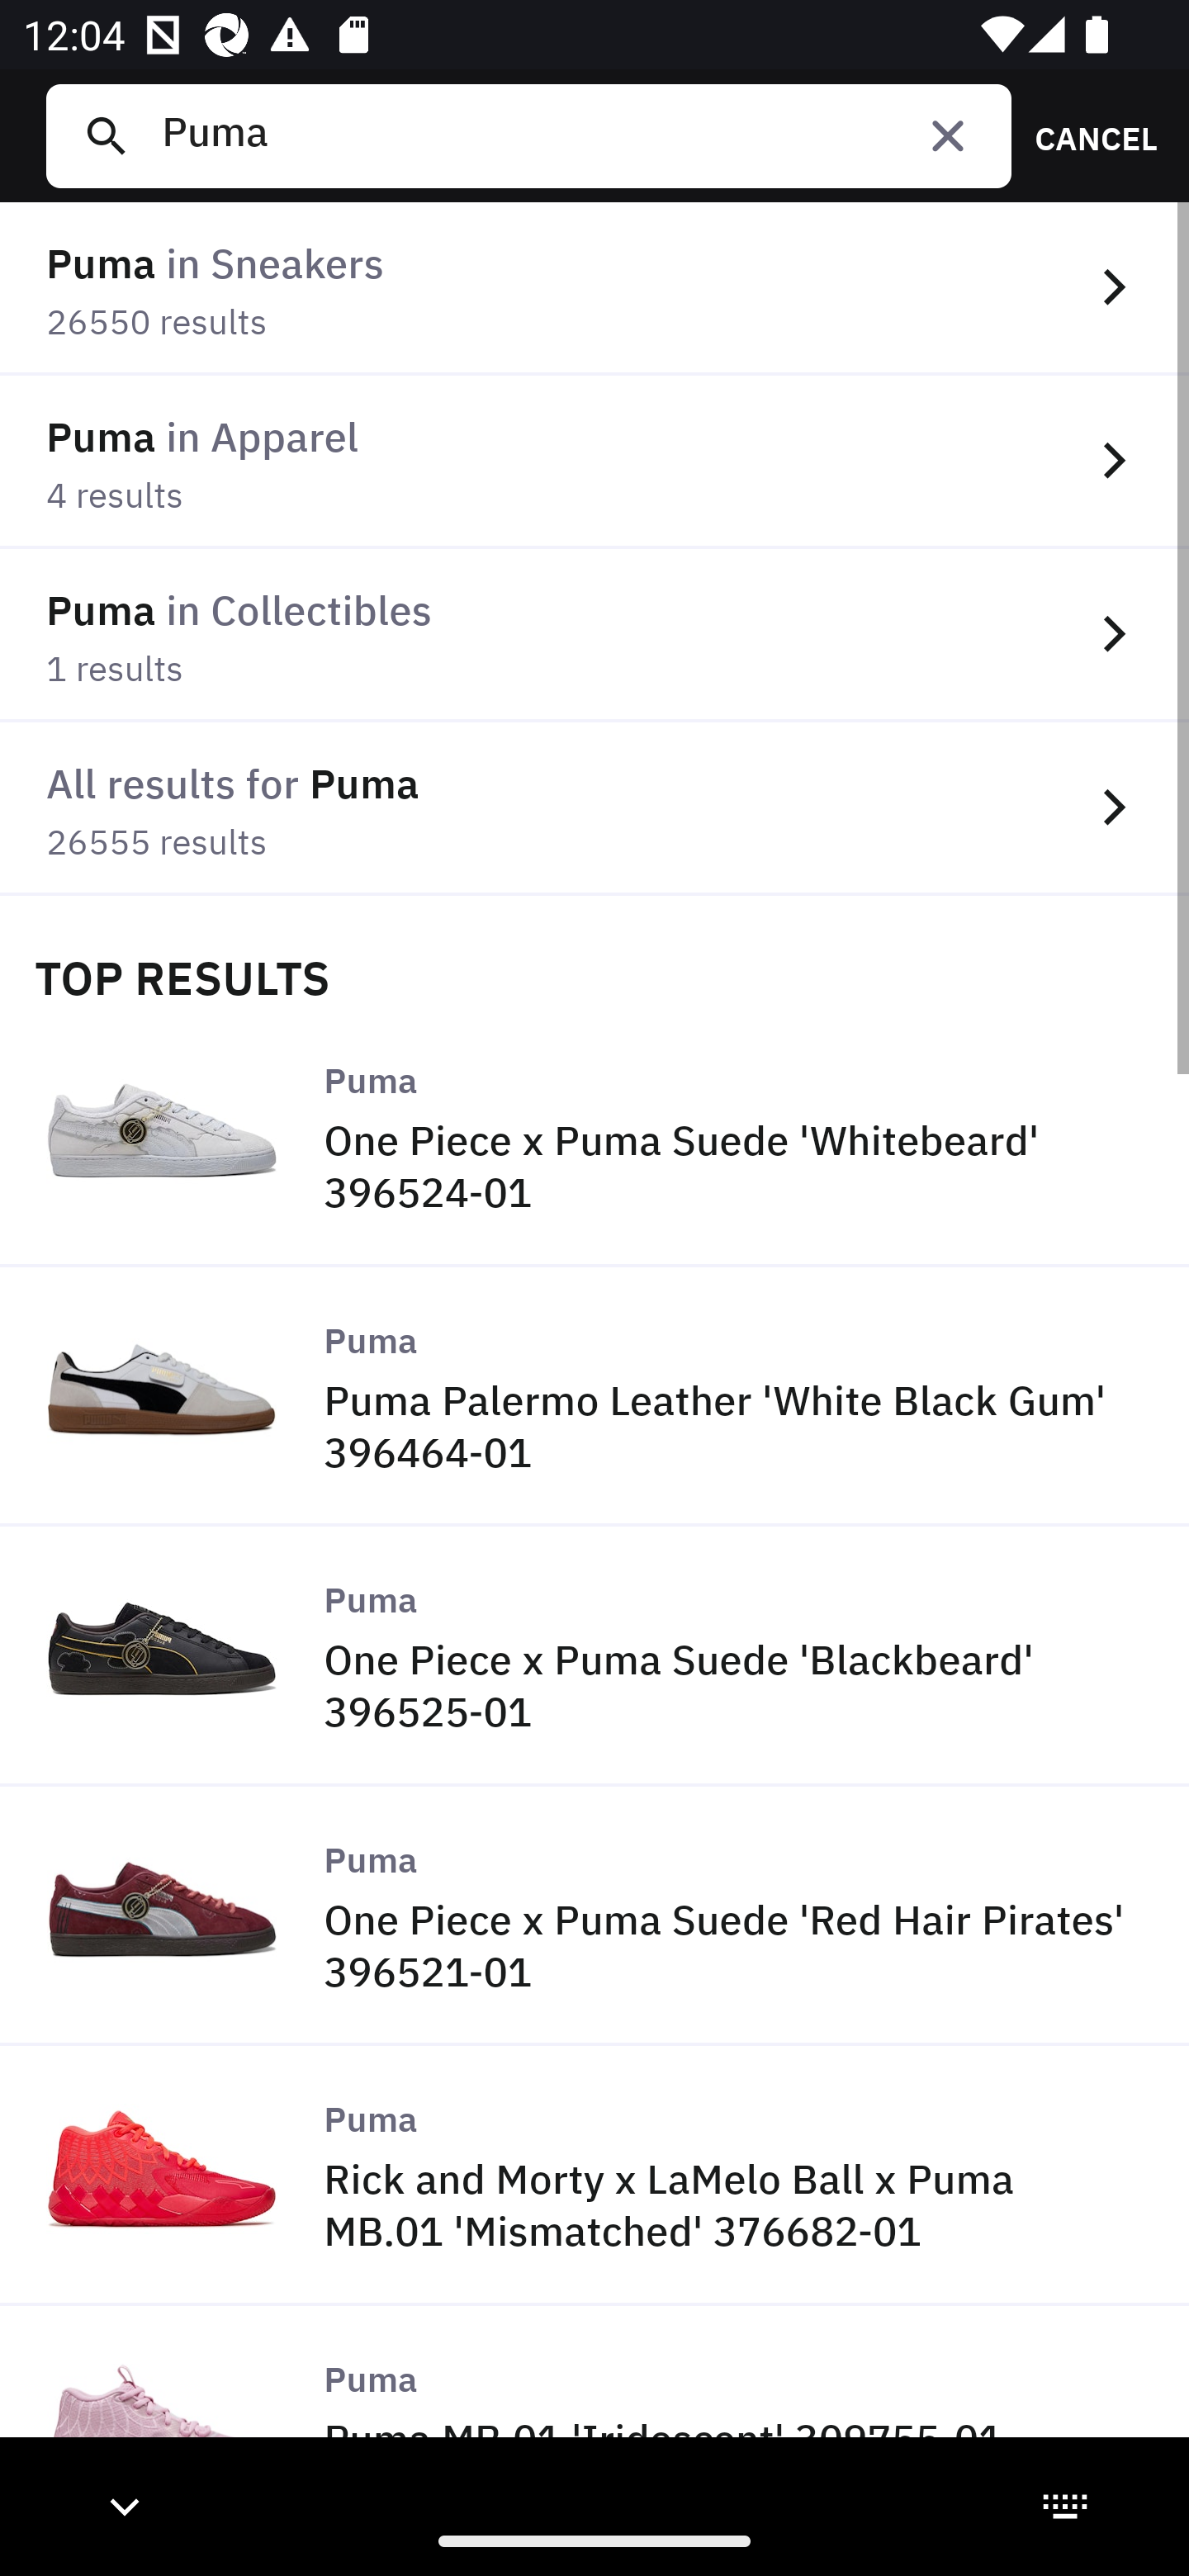 The width and height of the screenshot is (1189, 2576). I want to click on Puma One Piece x Puma Suede 'Whitebeard' 396524‑01, so click(594, 1137).